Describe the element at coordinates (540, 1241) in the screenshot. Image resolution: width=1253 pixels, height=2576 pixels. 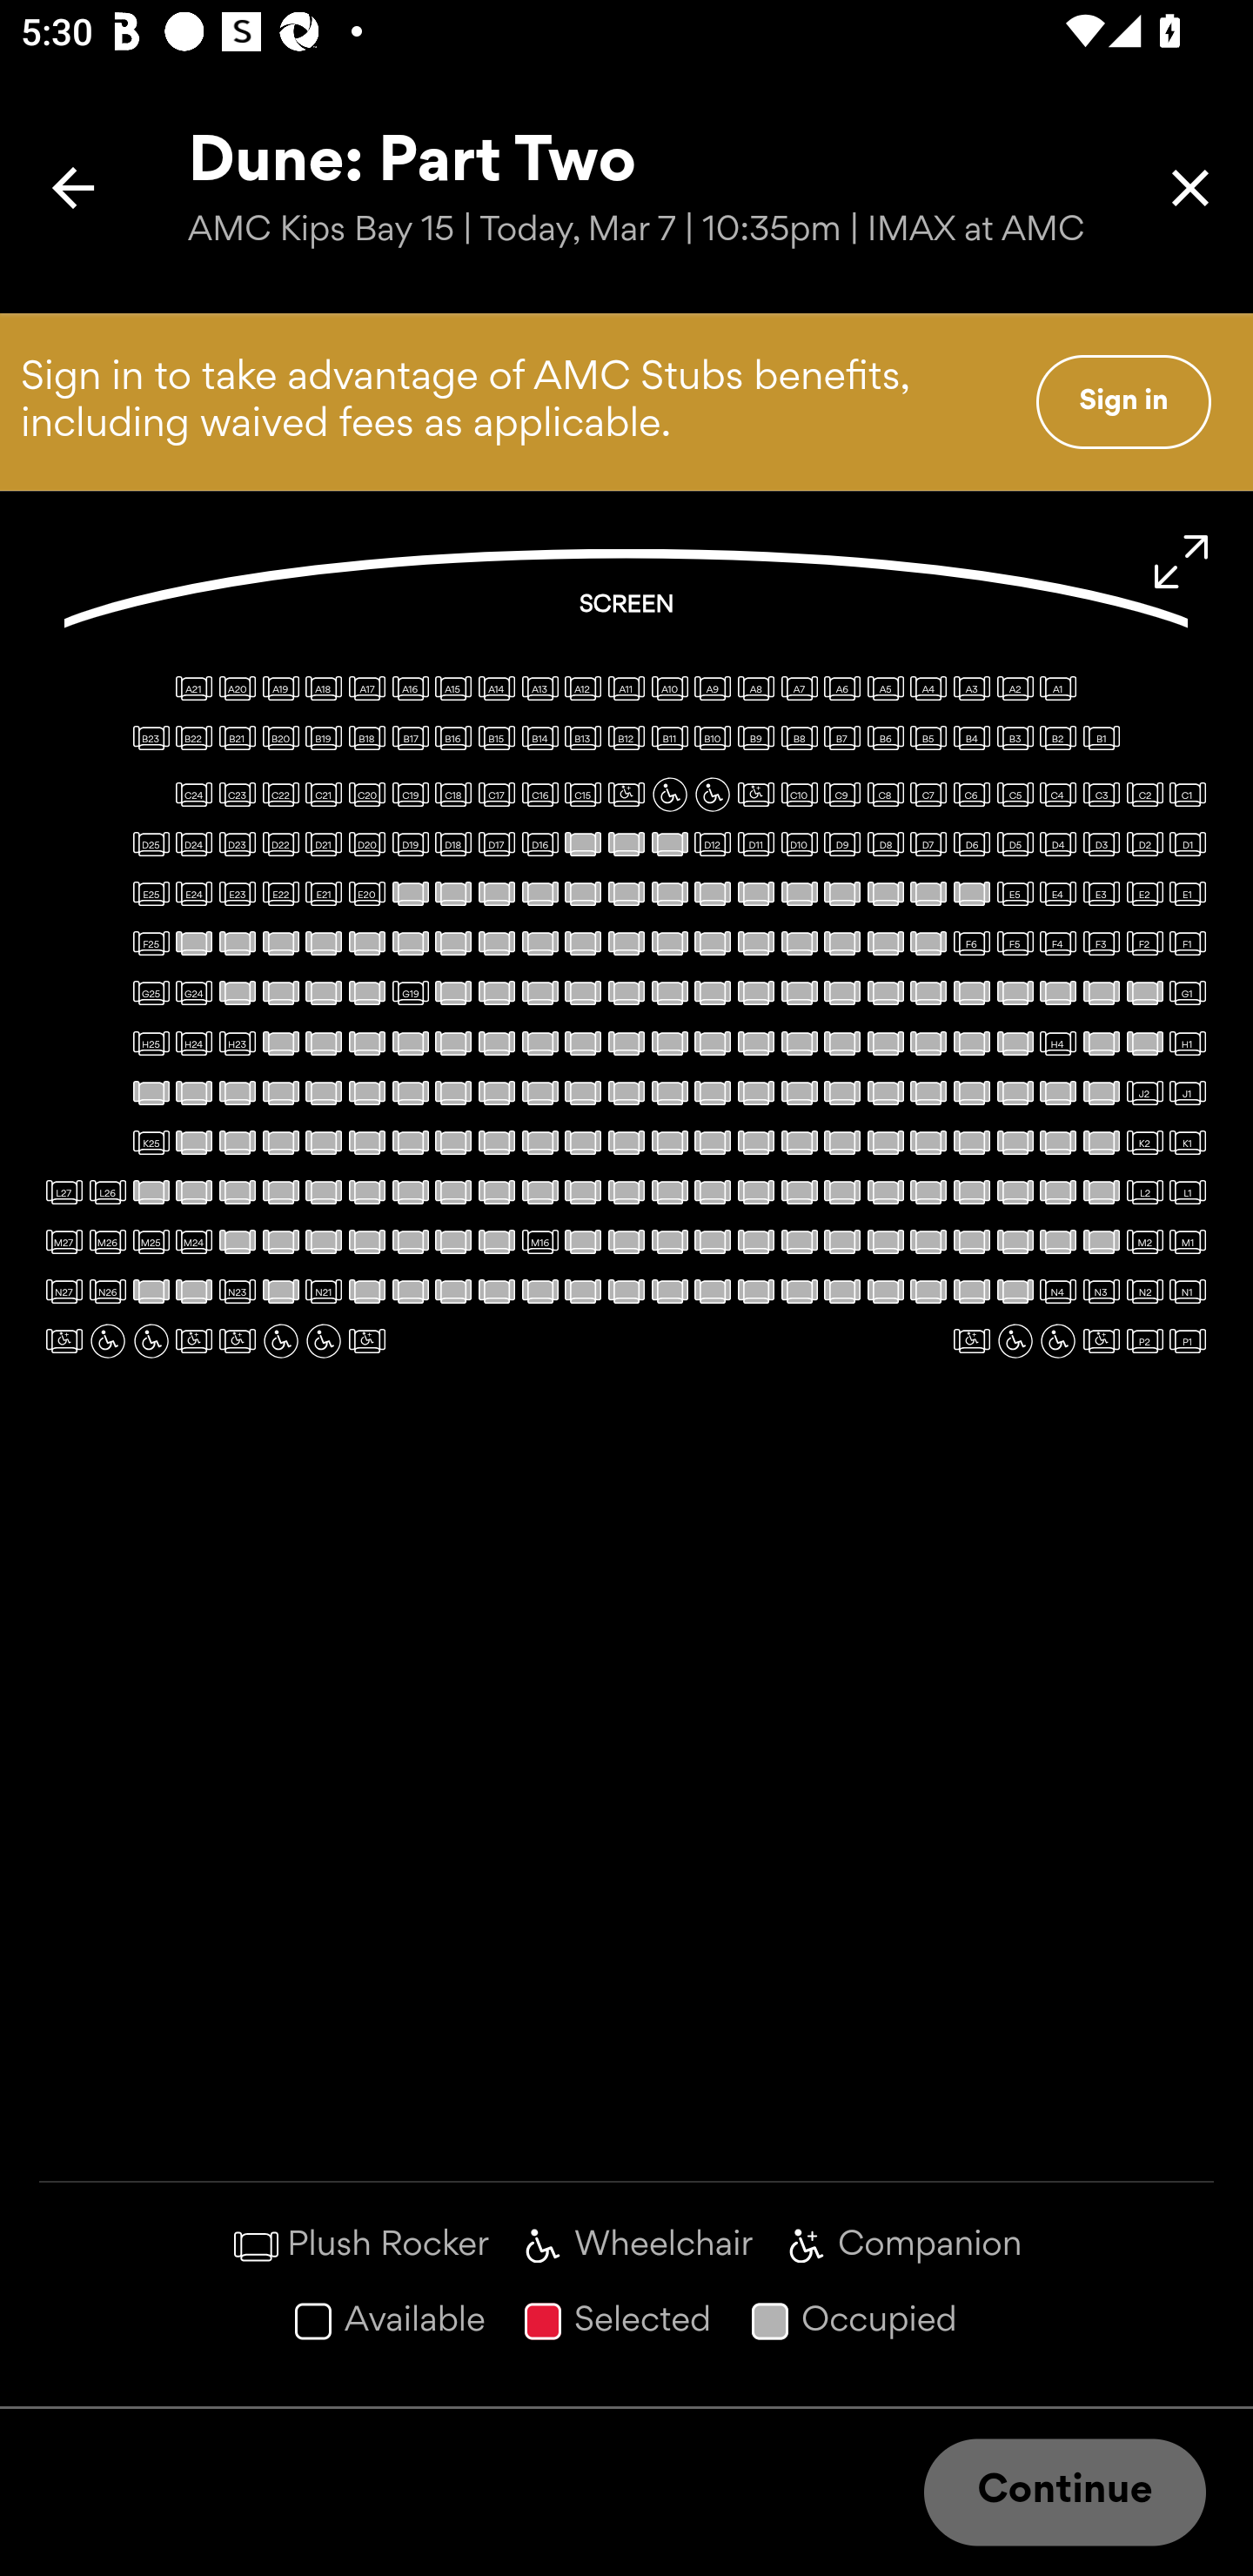
I see `M16, Regular seat, available` at that location.